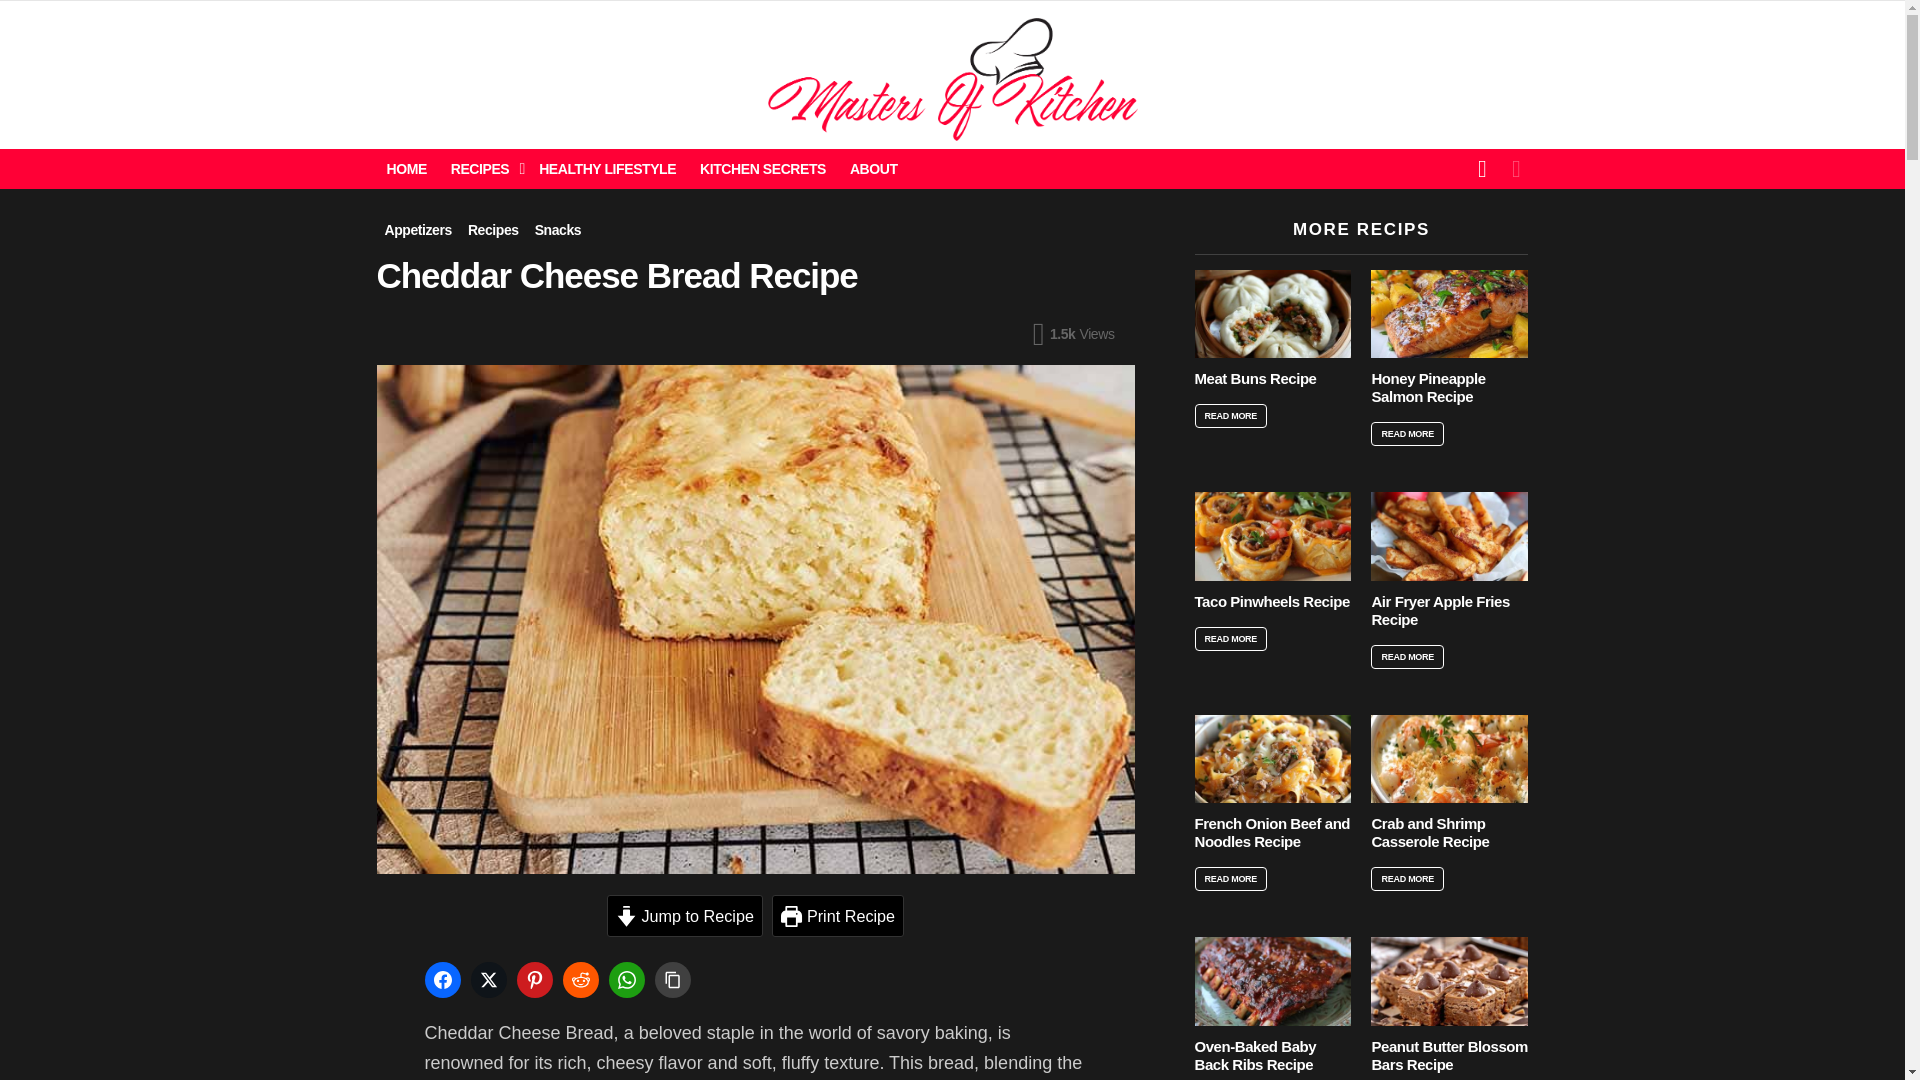 The image size is (1920, 1080). I want to click on KITCHEN SECRETS, so click(762, 168).